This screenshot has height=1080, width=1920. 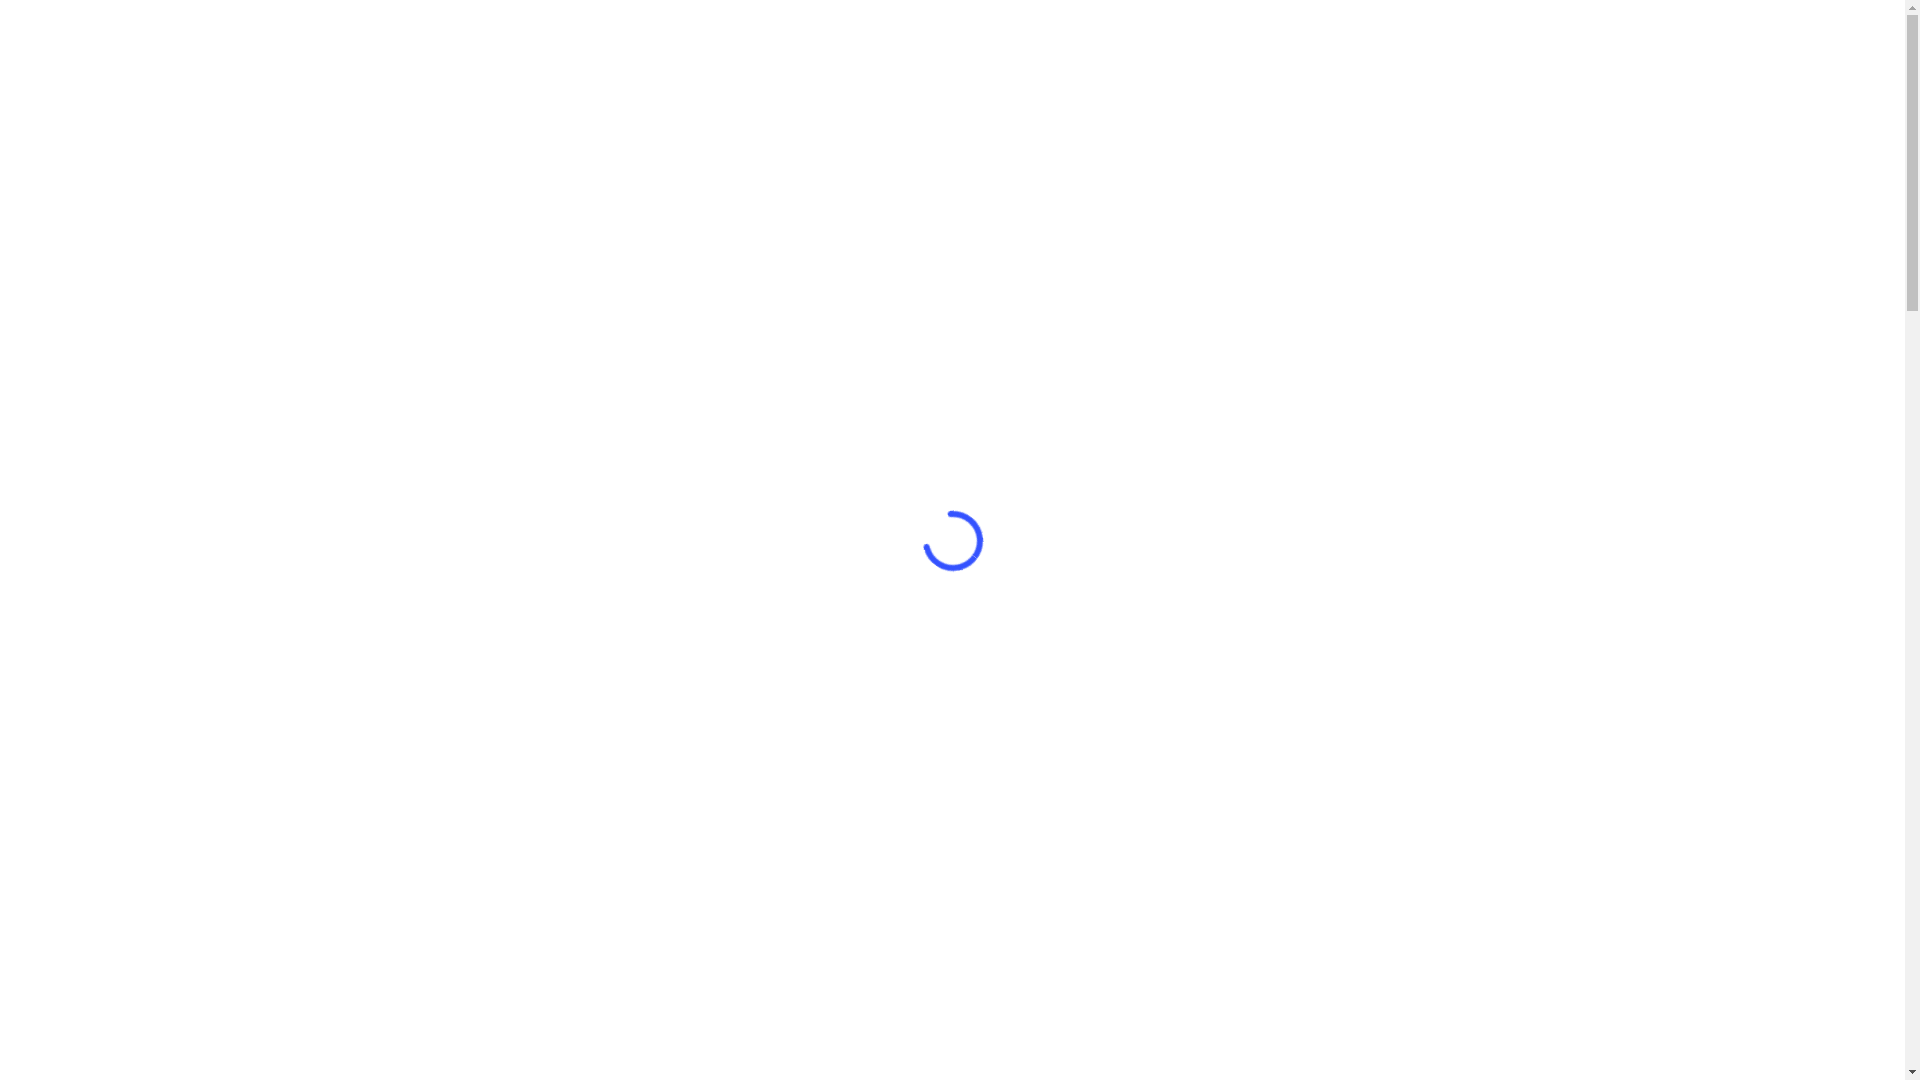 I want to click on Projects, so click(x=330, y=47).